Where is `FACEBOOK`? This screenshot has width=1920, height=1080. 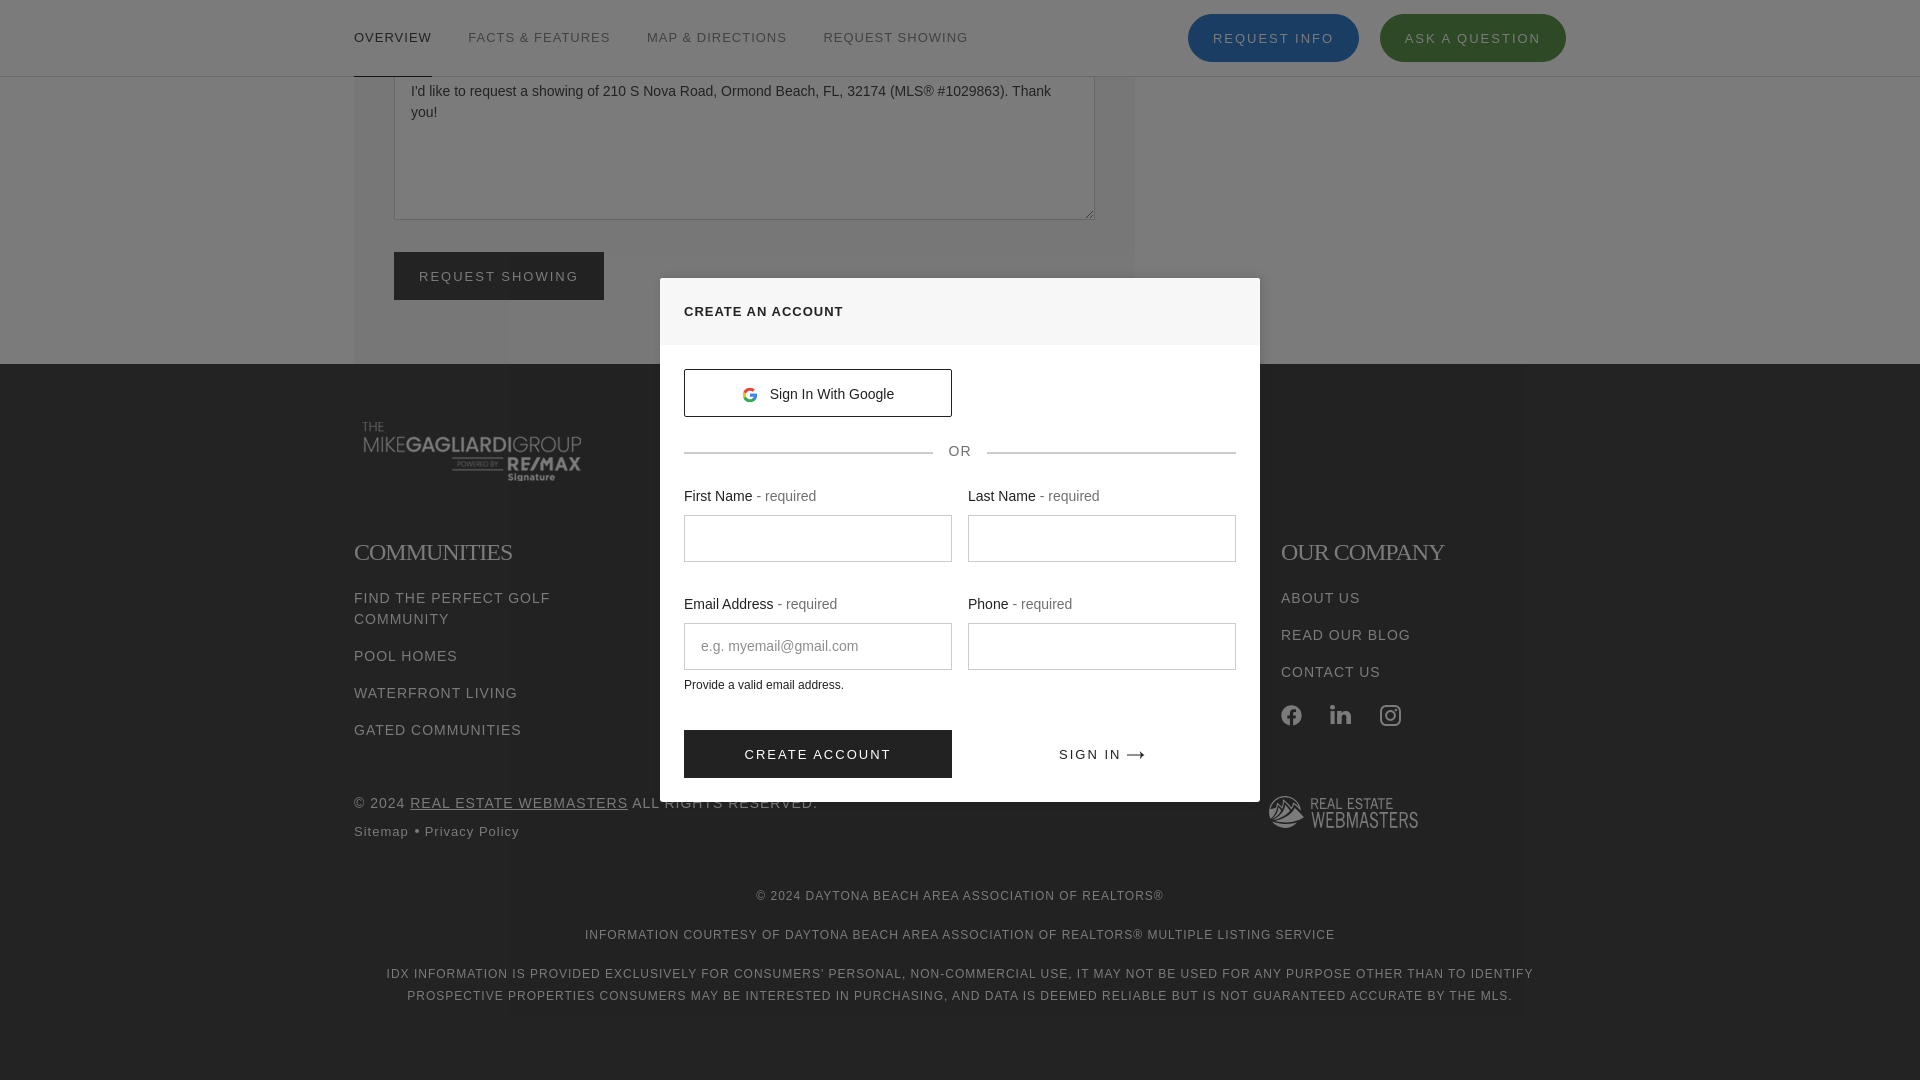
FACEBOOK is located at coordinates (1290, 715).